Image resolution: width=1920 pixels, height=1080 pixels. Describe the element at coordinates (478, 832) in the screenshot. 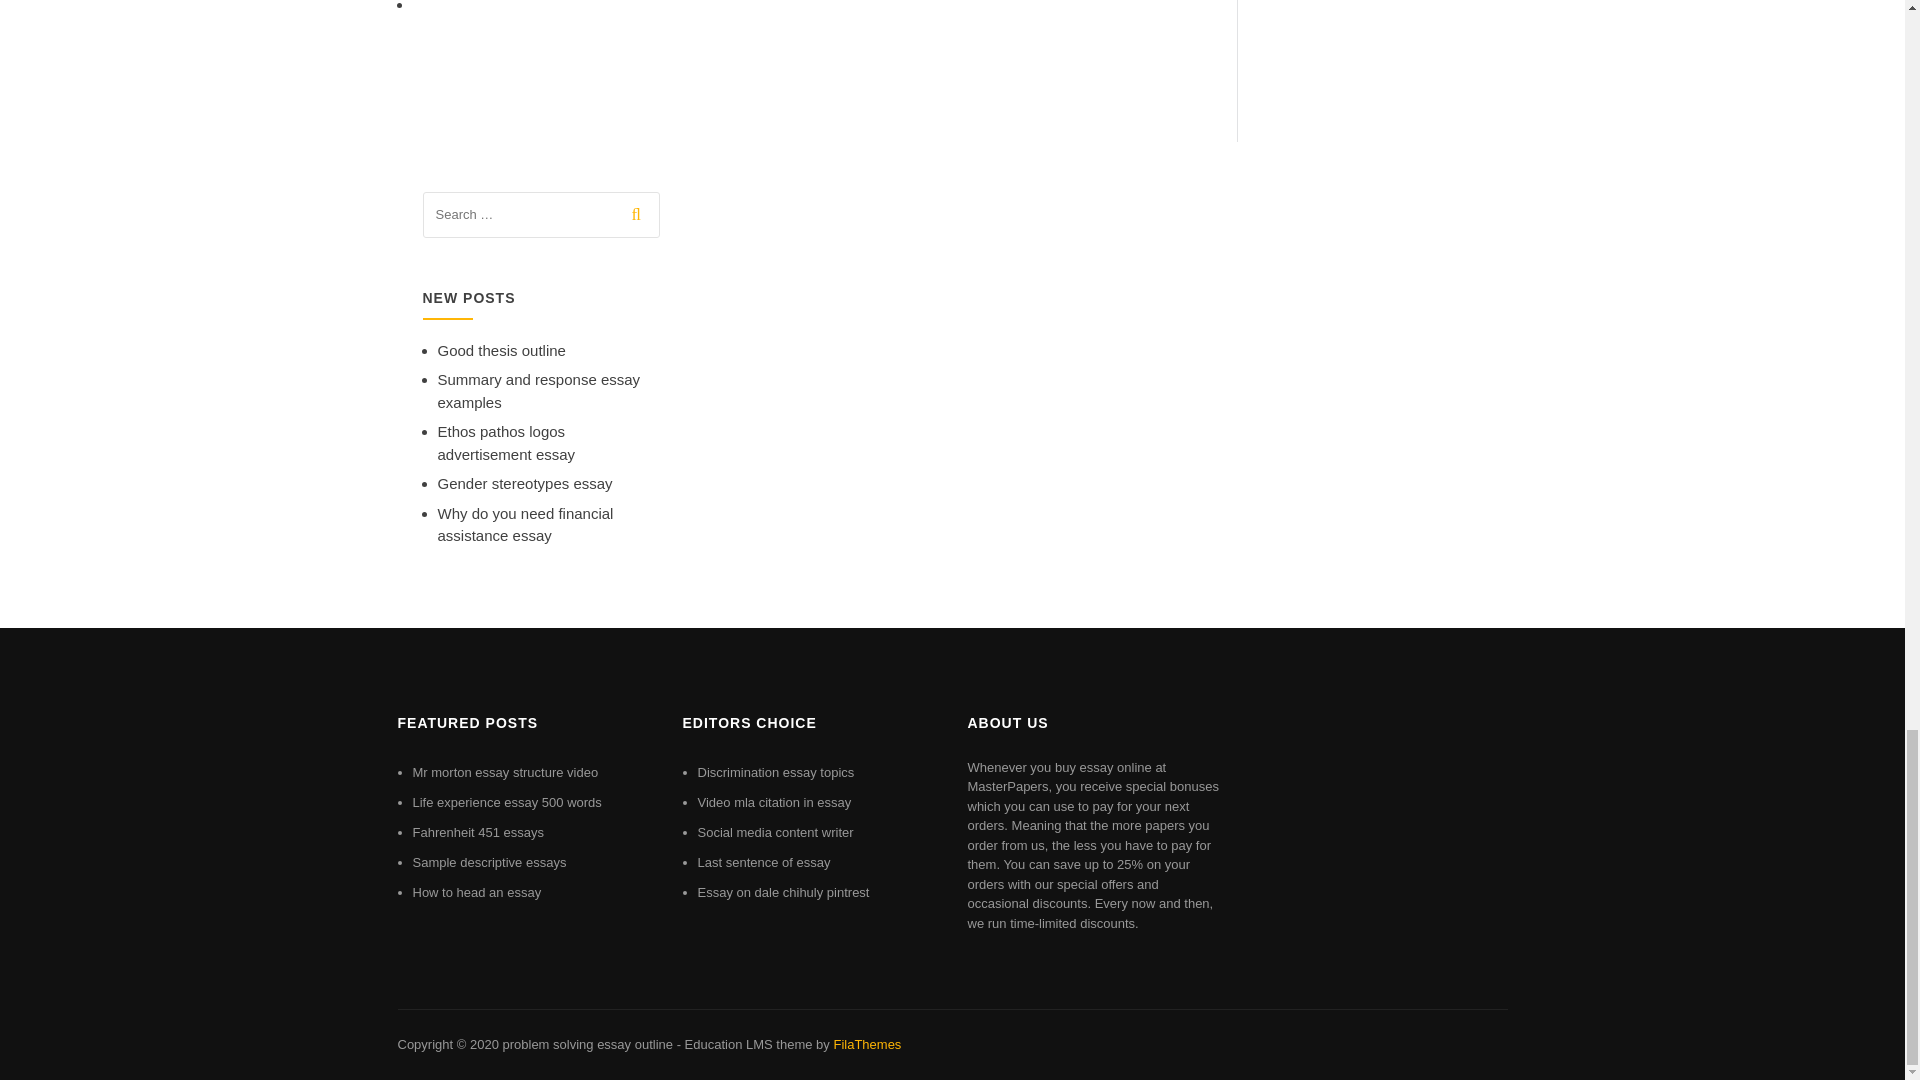

I see `Fahrenheit 451 essays` at that location.